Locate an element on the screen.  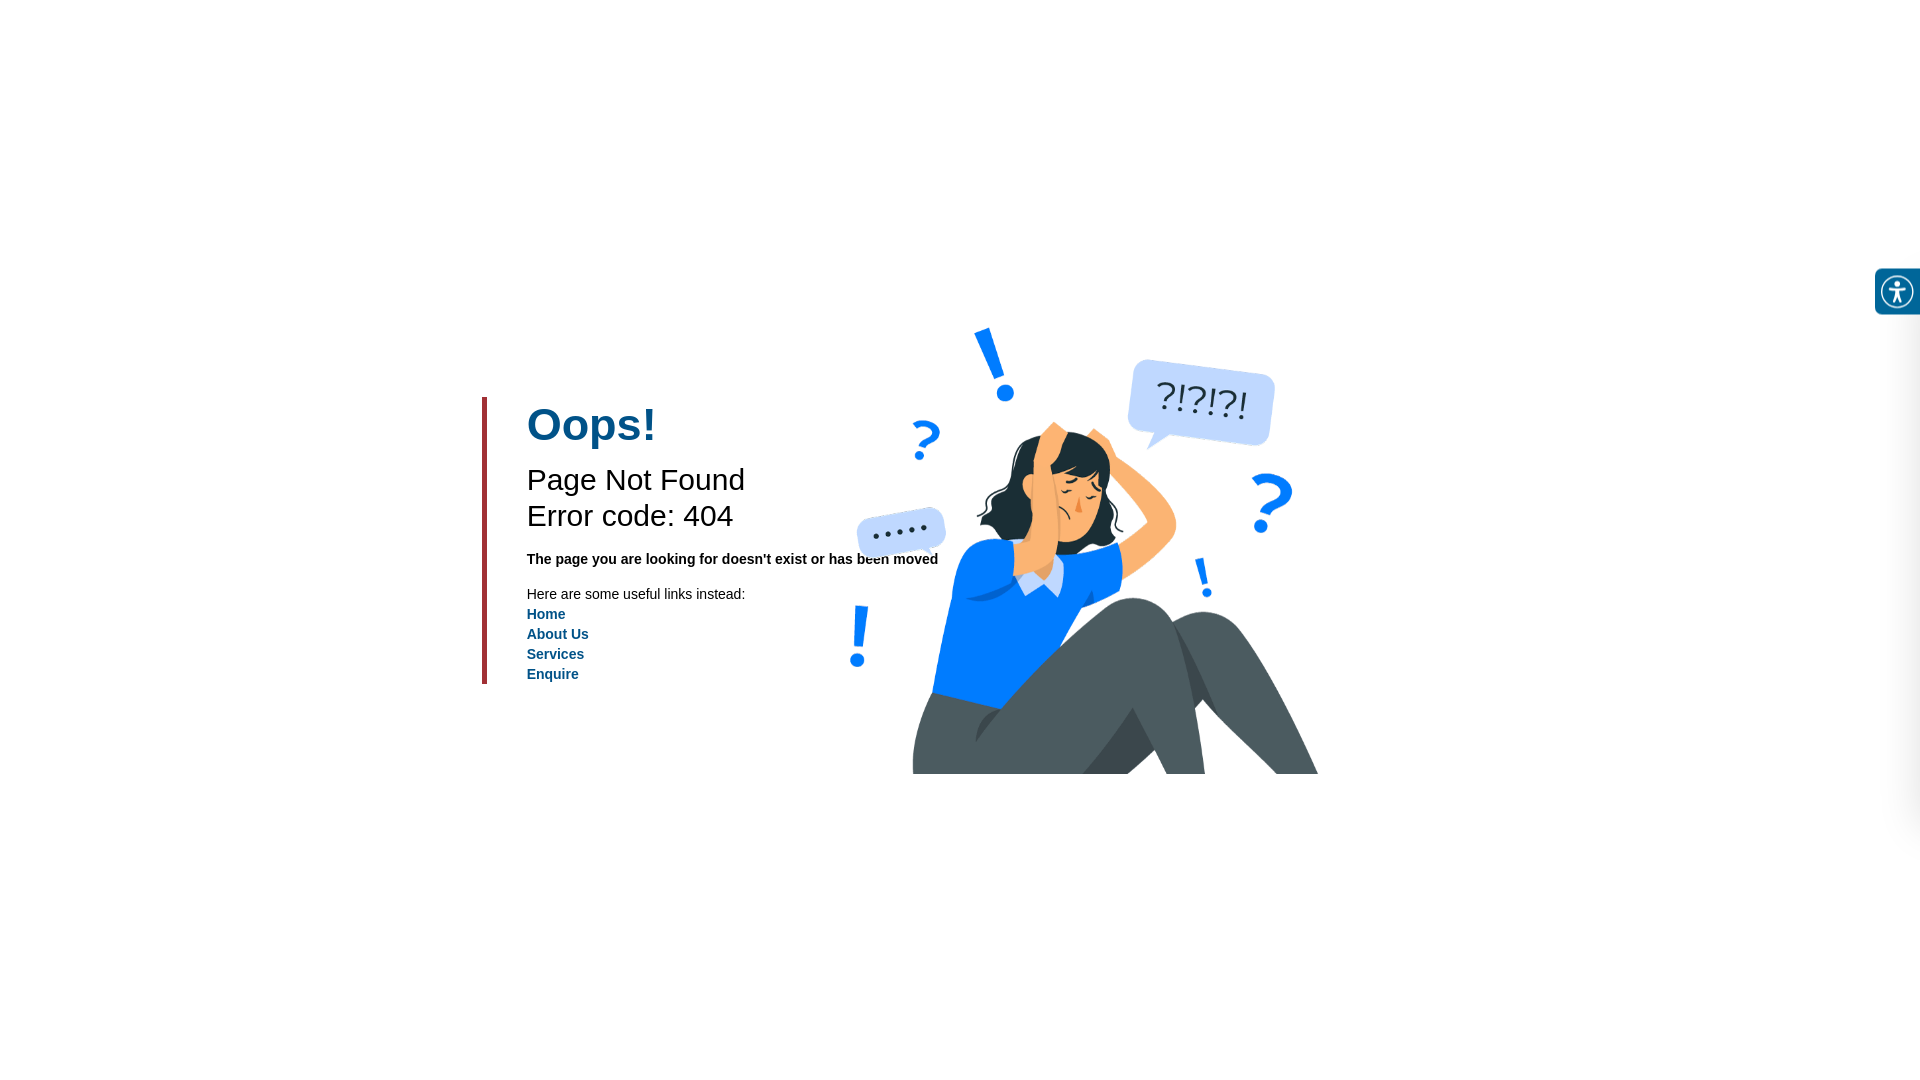
Home is located at coordinates (546, 614).